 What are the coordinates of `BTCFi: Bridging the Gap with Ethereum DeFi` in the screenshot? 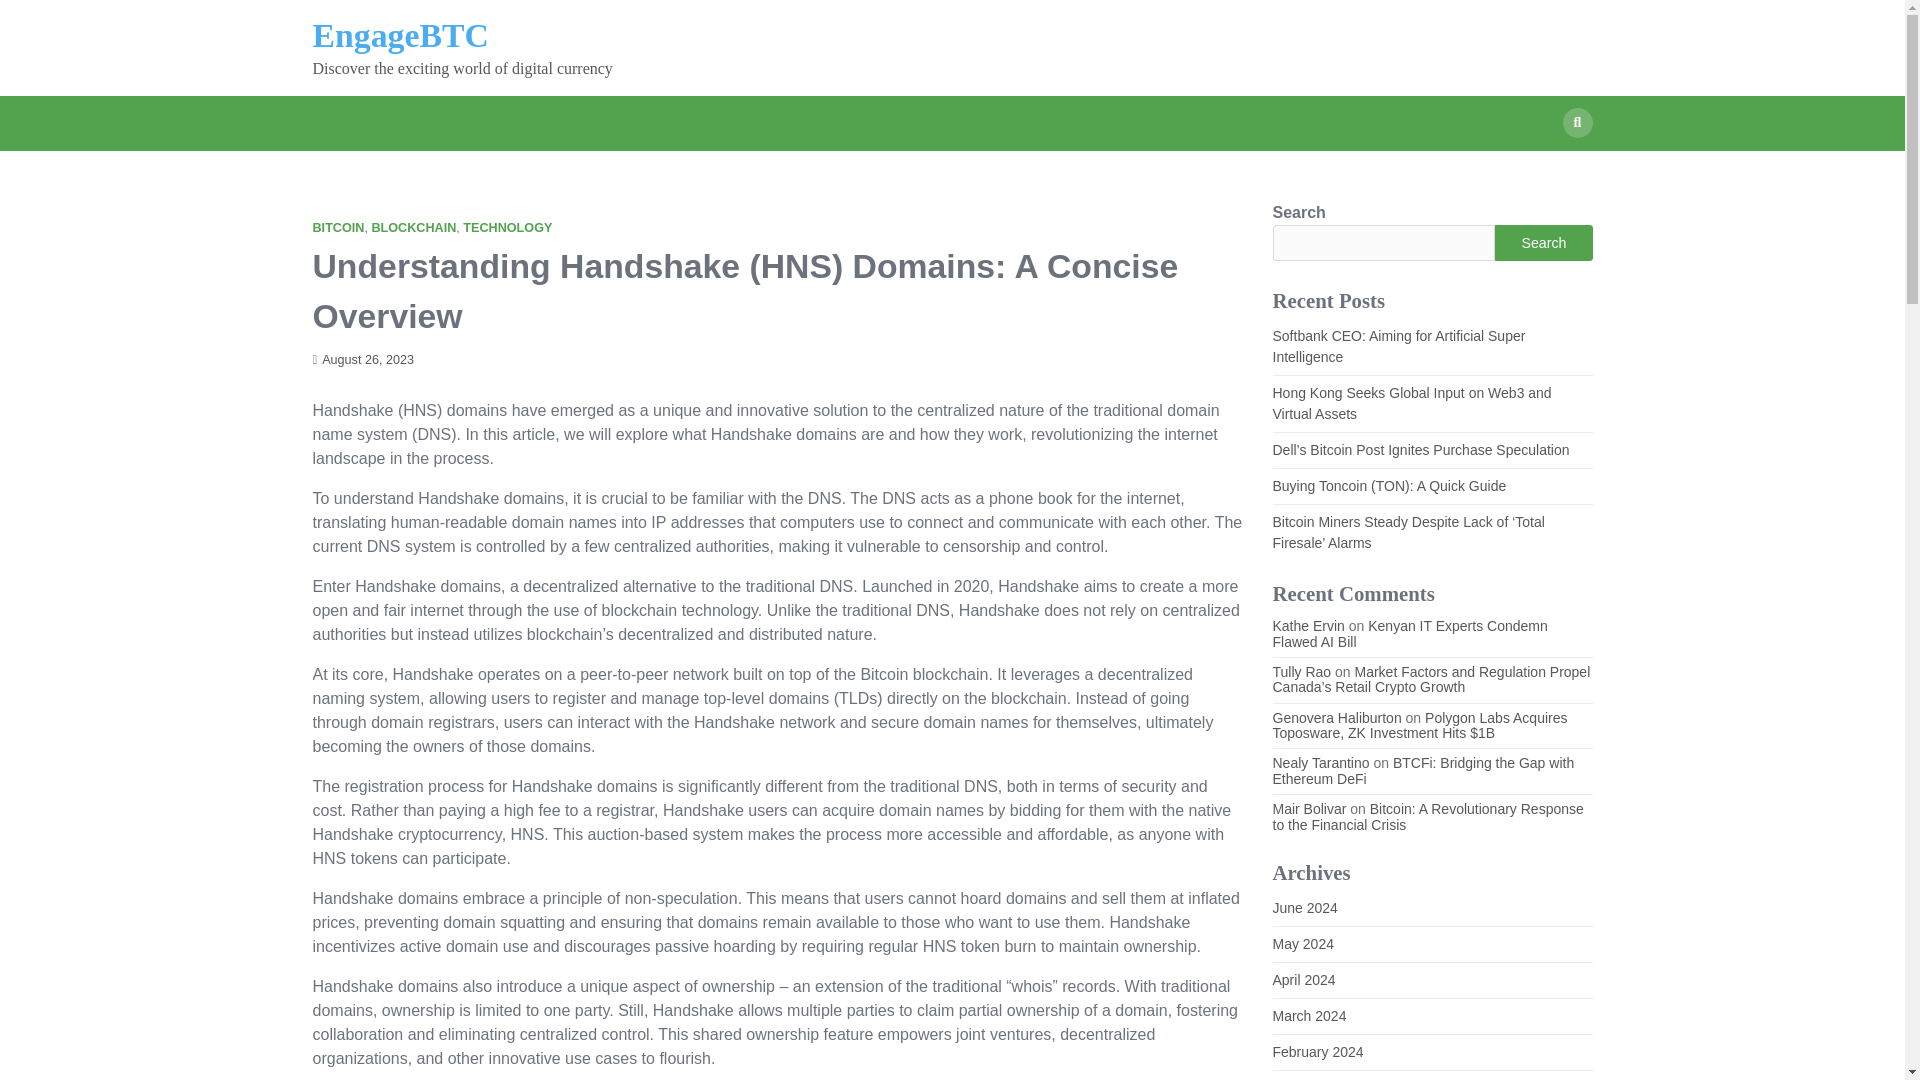 It's located at (1422, 770).